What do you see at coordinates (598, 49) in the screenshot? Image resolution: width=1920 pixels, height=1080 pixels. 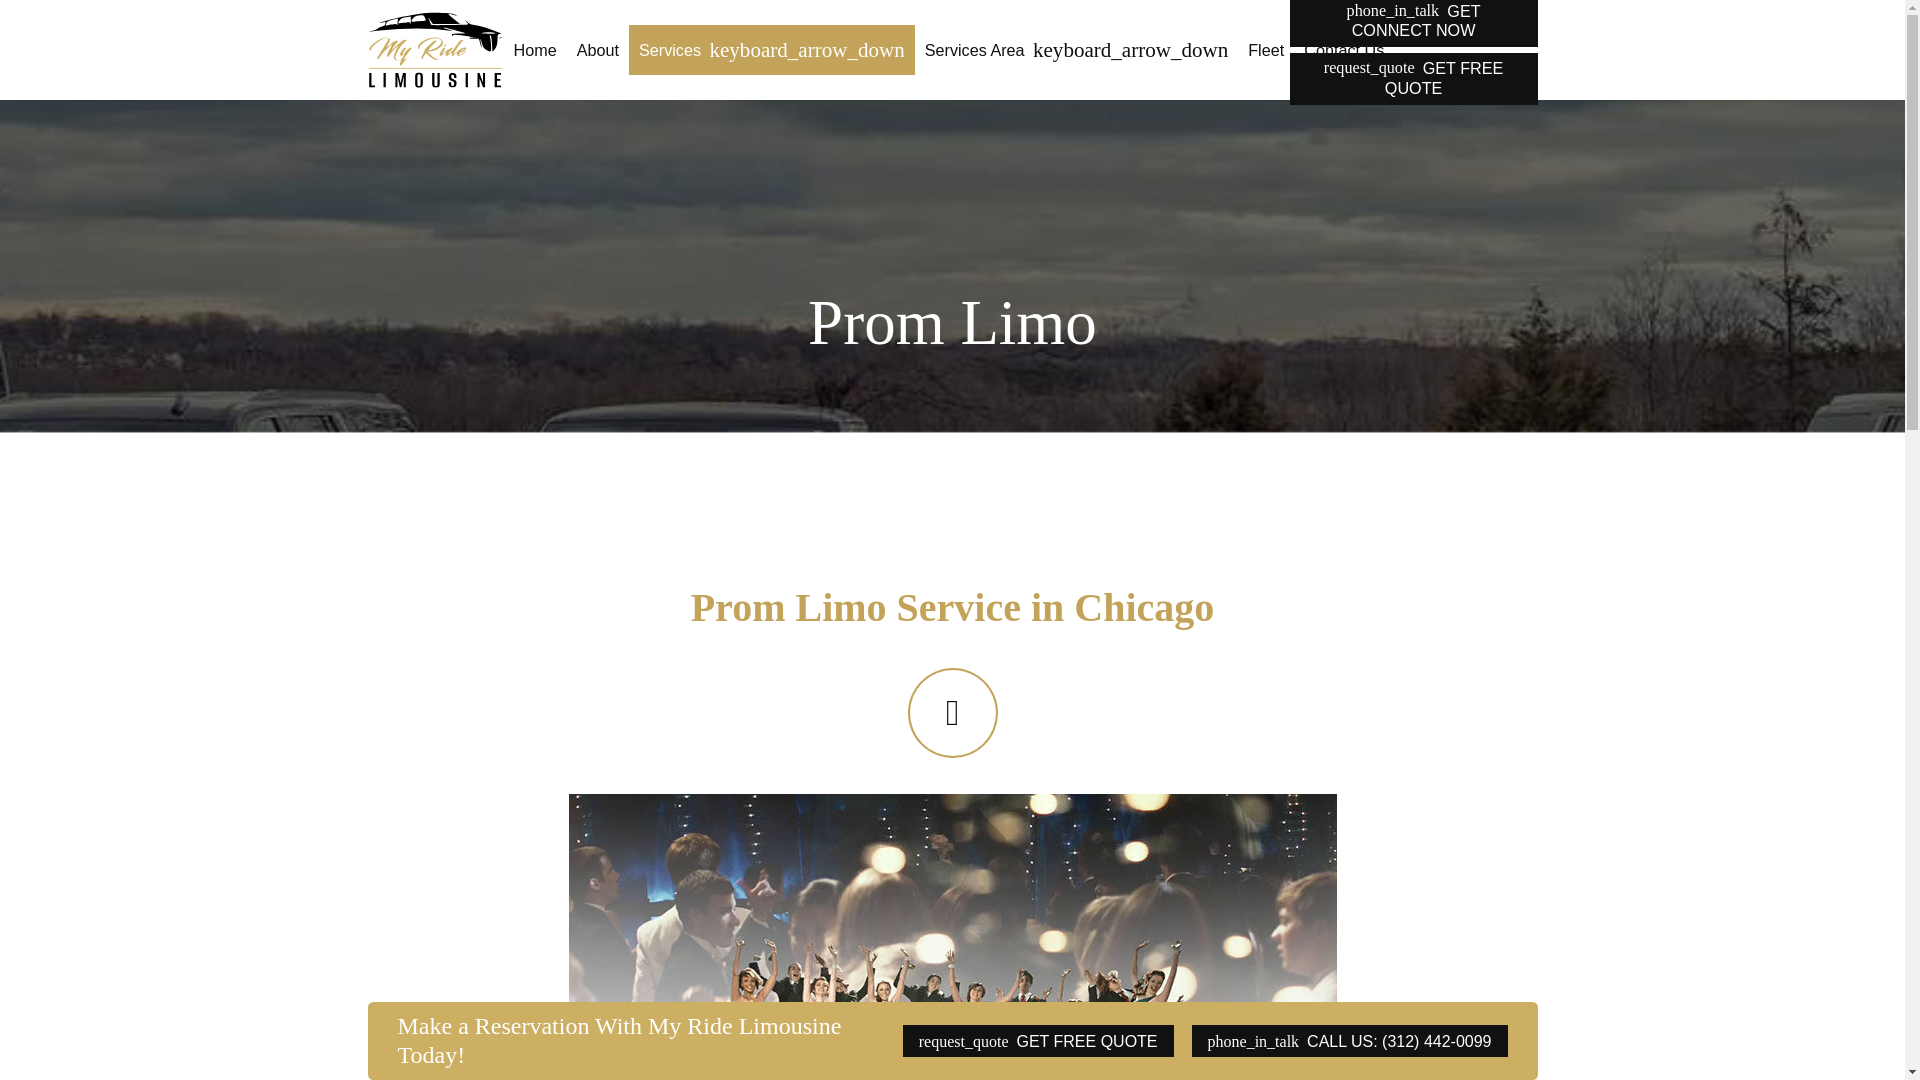 I see `About` at bounding box center [598, 49].